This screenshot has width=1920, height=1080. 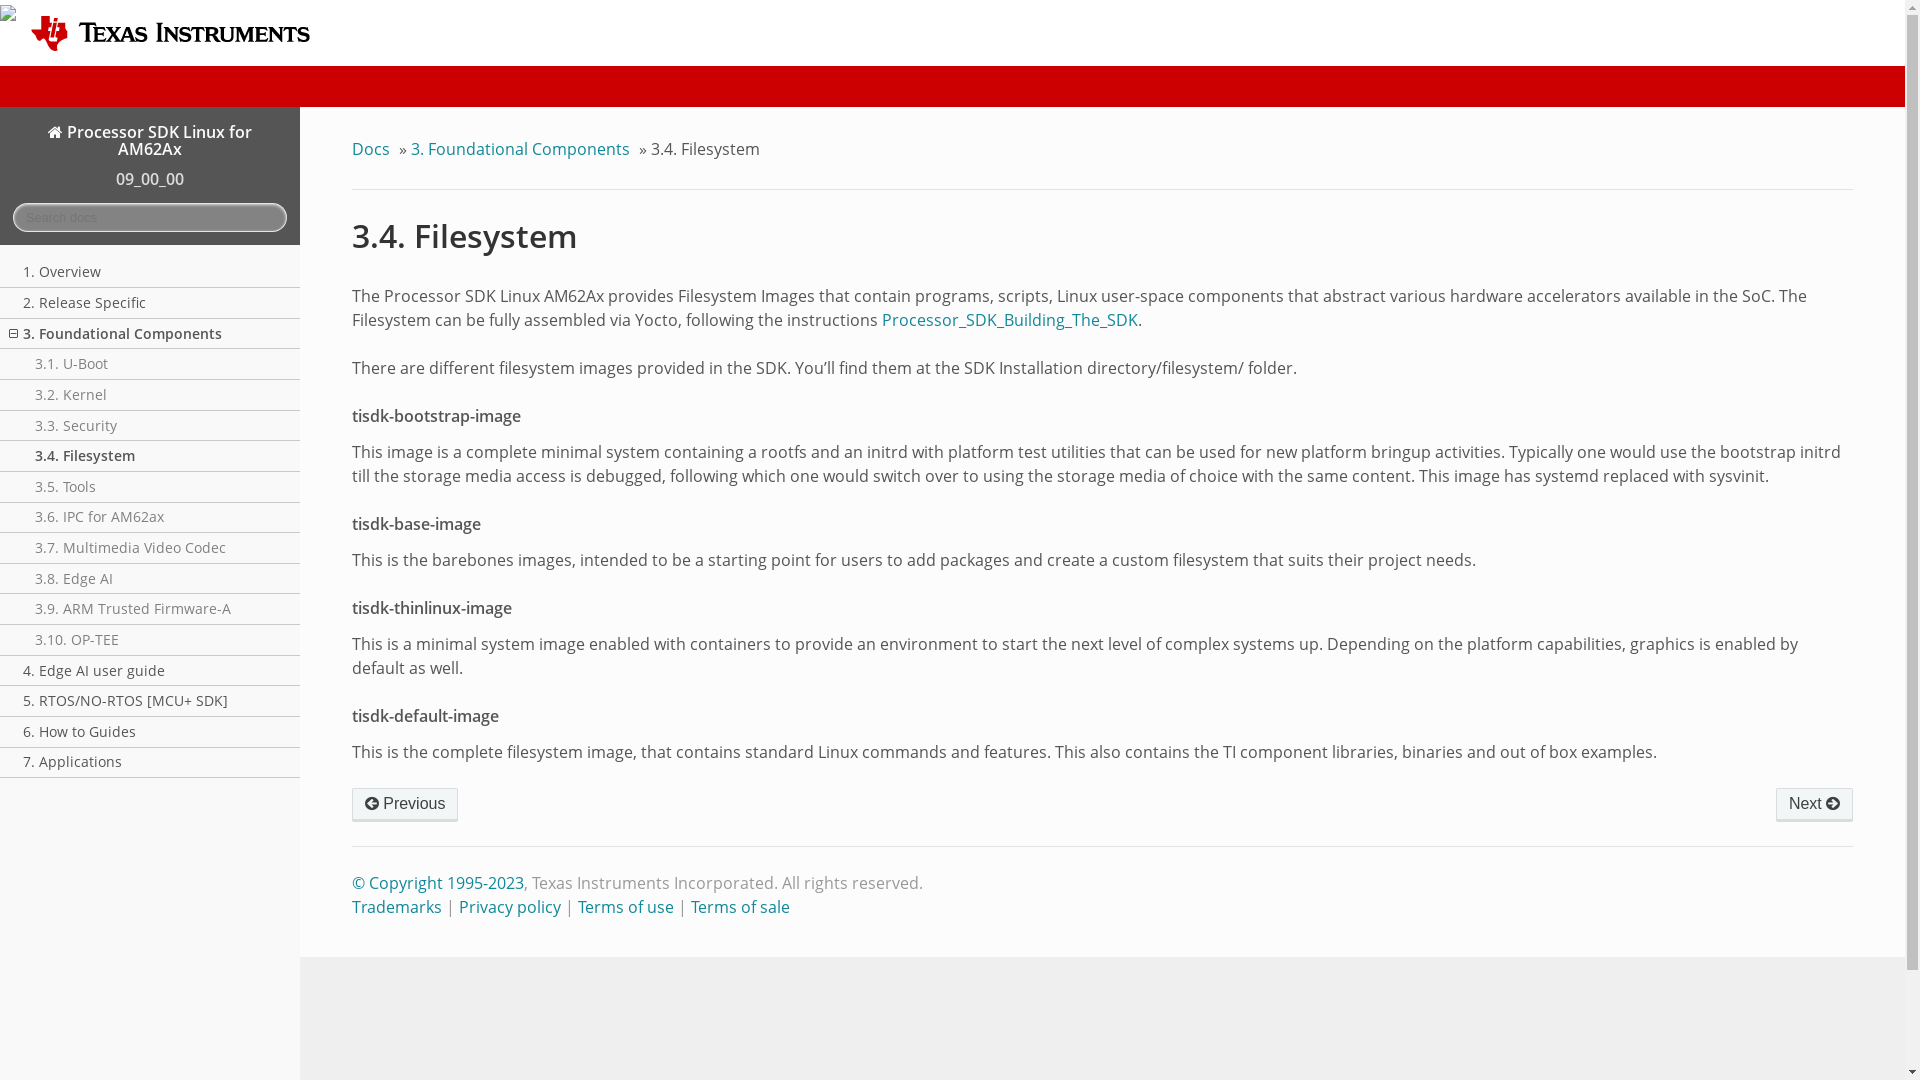 What do you see at coordinates (150, 518) in the screenshot?
I see `3.6. IPC for AM62ax` at bounding box center [150, 518].